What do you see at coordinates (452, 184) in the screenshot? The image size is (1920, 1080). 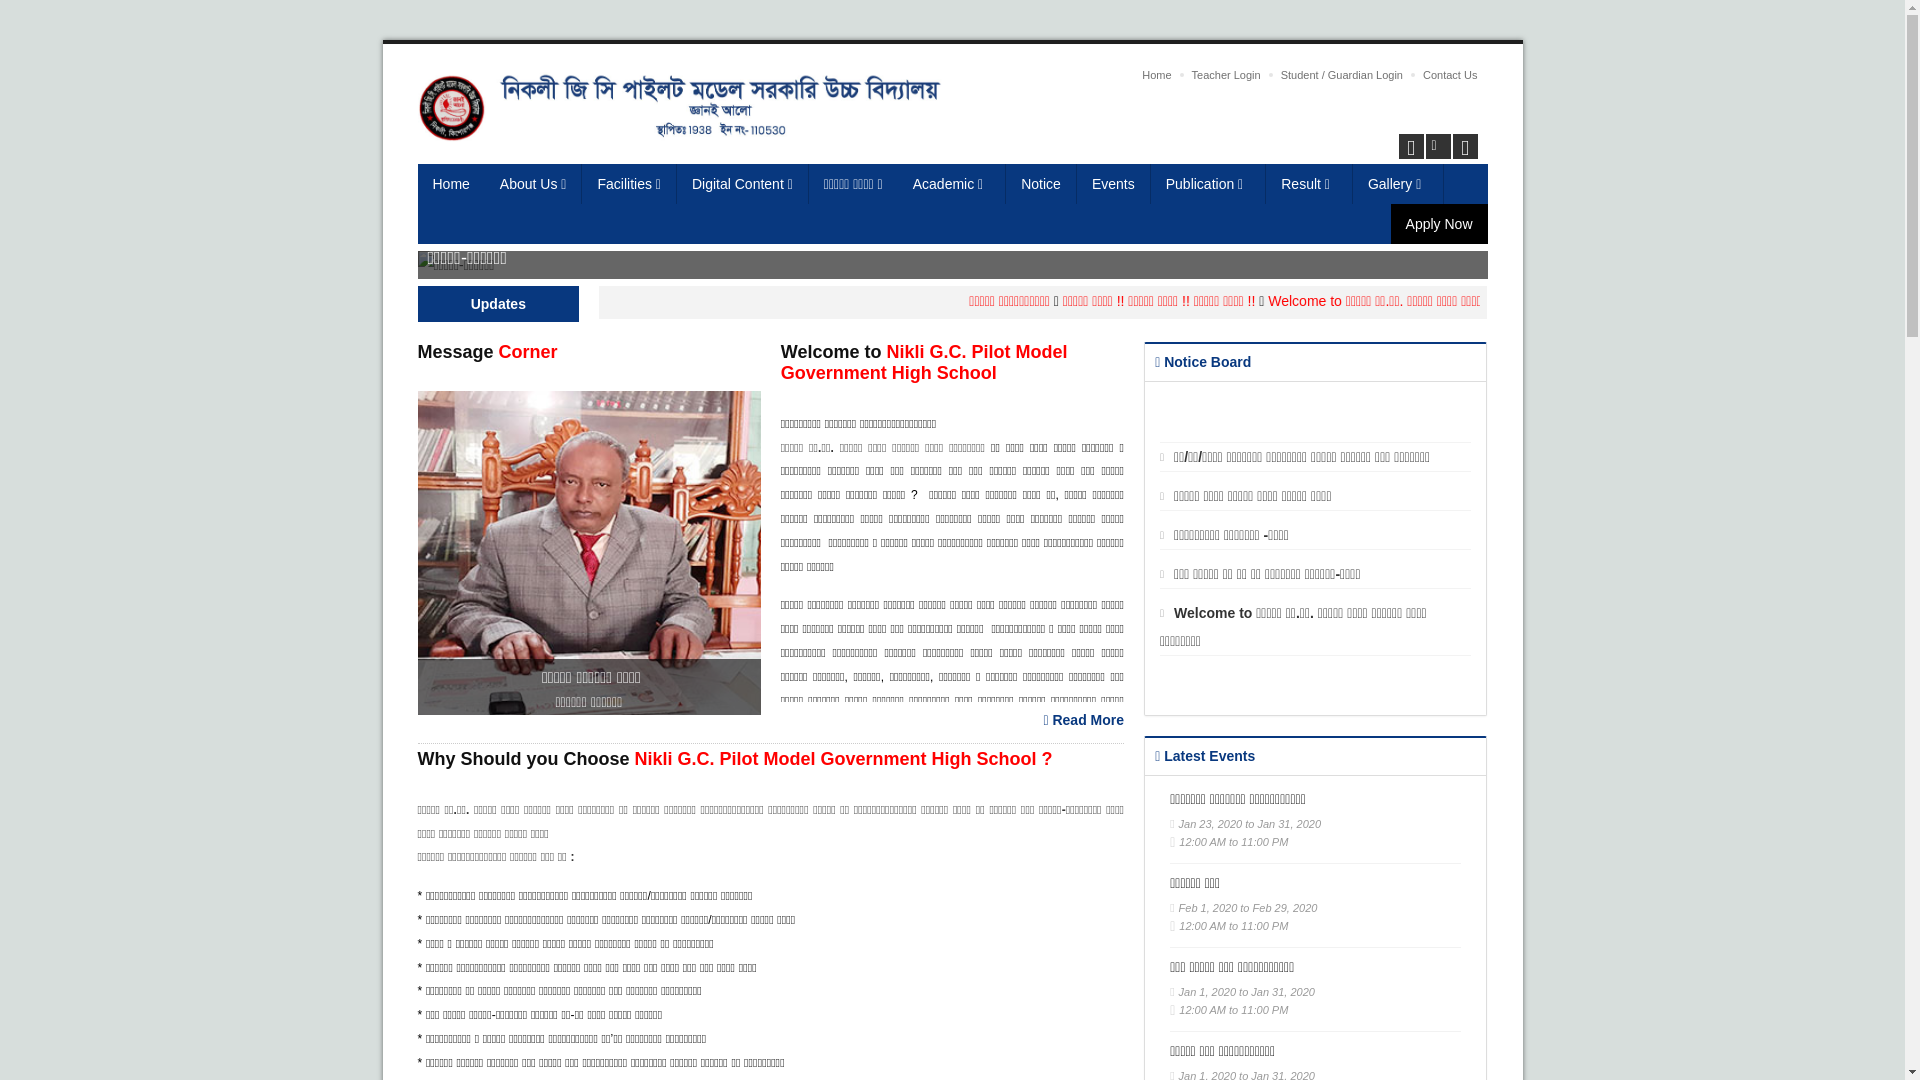 I see `Home` at bounding box center [452, 184].